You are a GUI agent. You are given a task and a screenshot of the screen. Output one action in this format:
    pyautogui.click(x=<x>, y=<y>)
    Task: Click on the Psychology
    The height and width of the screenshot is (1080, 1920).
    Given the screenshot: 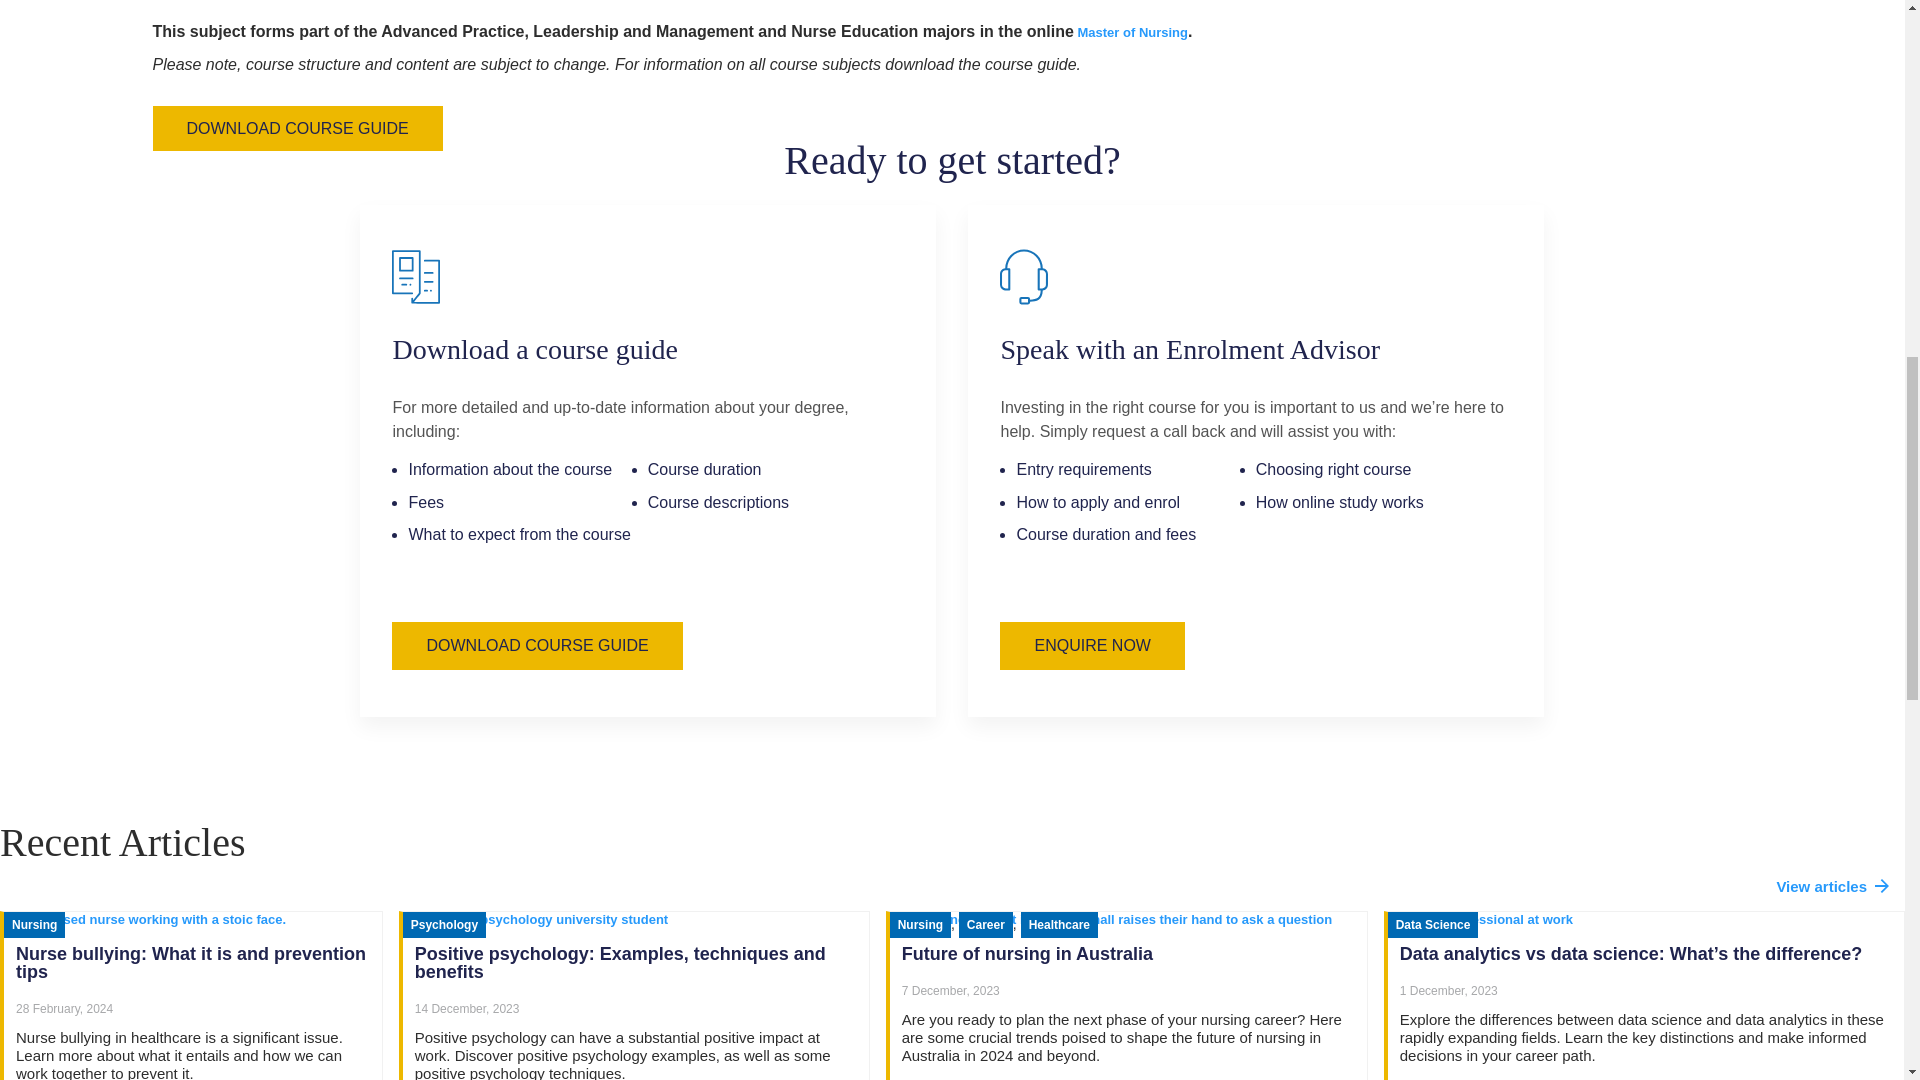 What is the action you would take?
    pyautogui.click(x=444, y=924)
    